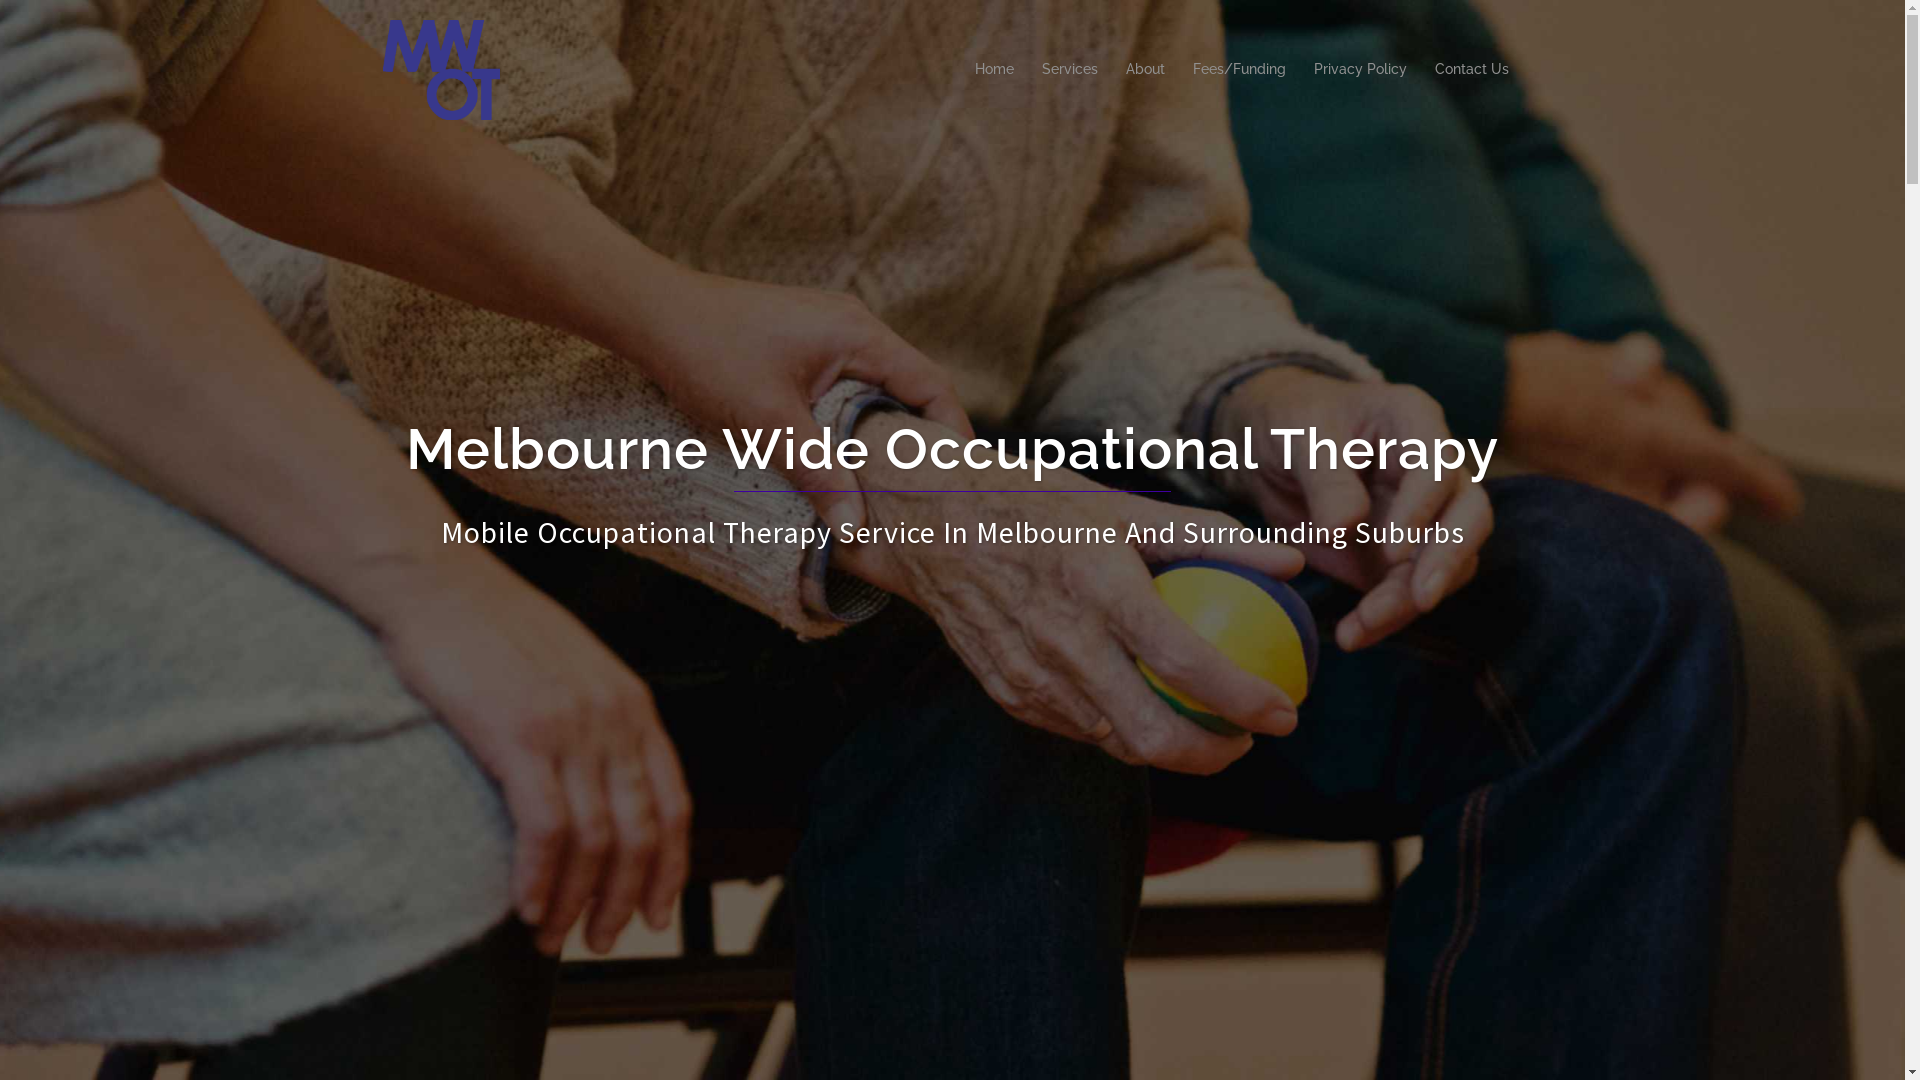 This screenshot has height=1080, width=1920. What do you see at coordinates (1238, 70) in the screenshot?
I see `Fees/Funding` at bounding box center [1238, 70].